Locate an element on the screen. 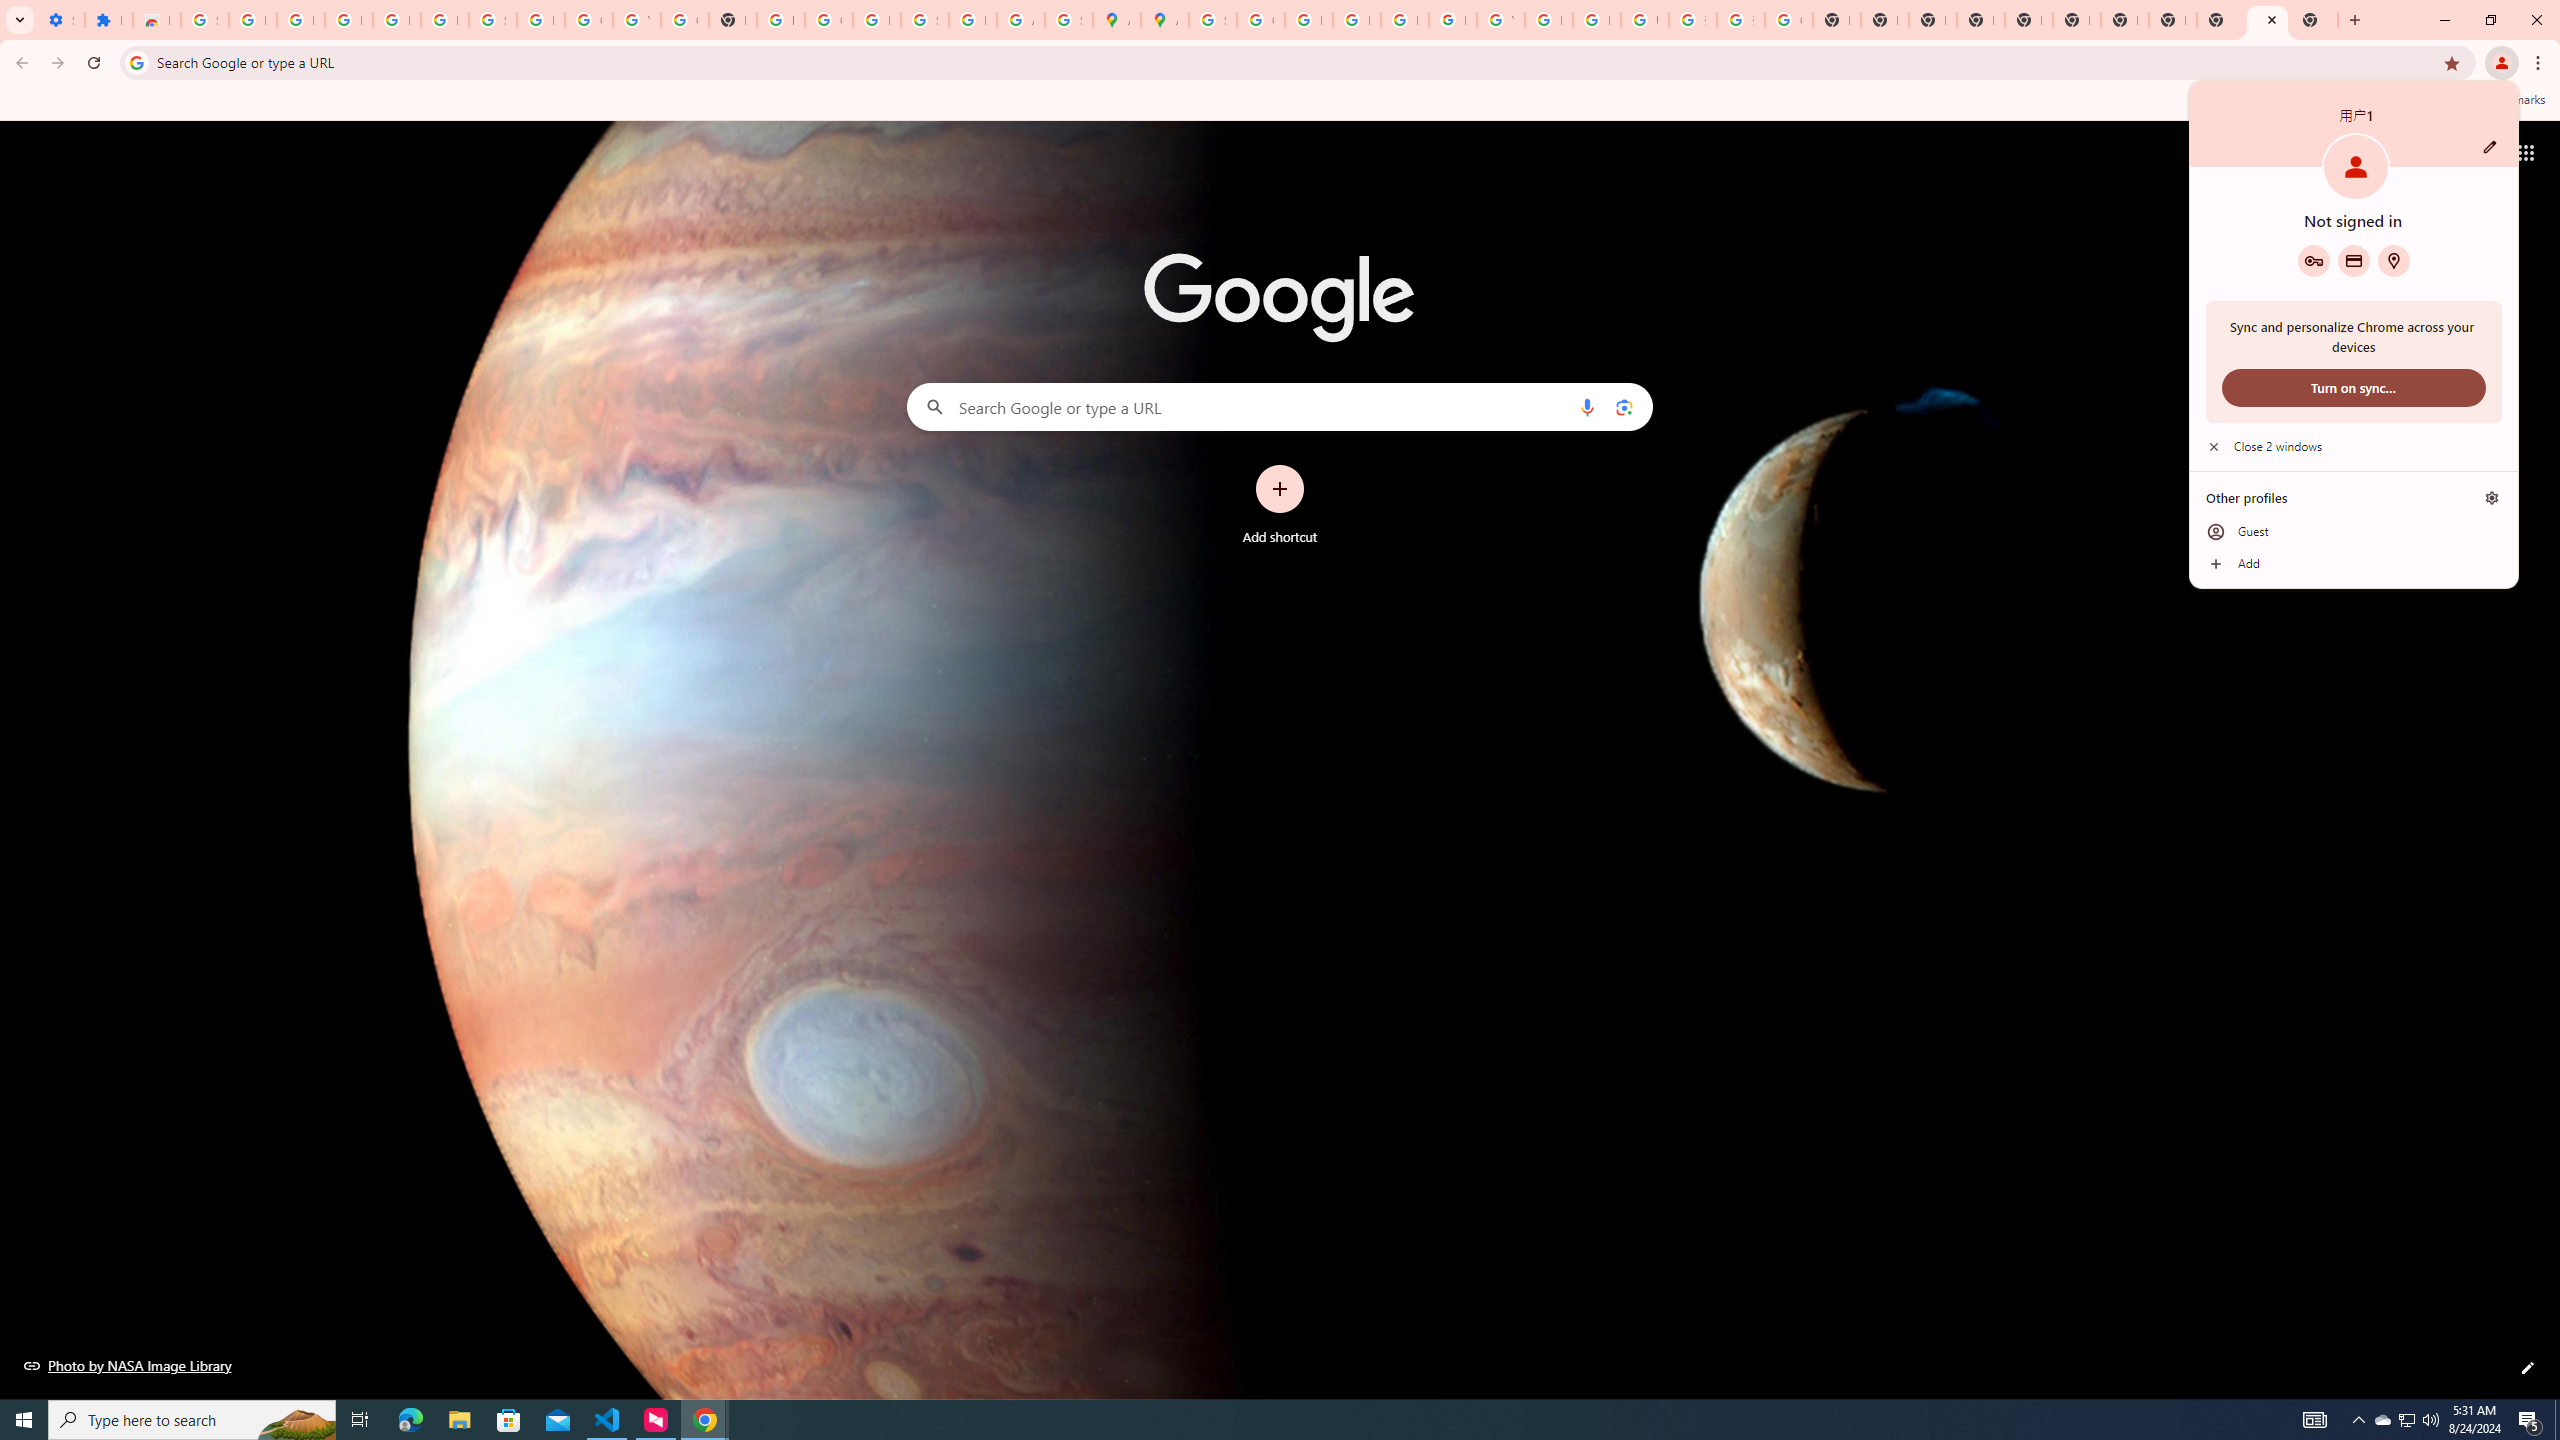 Image resolution: width=2560 pixels, height=1440 pixels. Google Images is located at coordinates (1789, 20).